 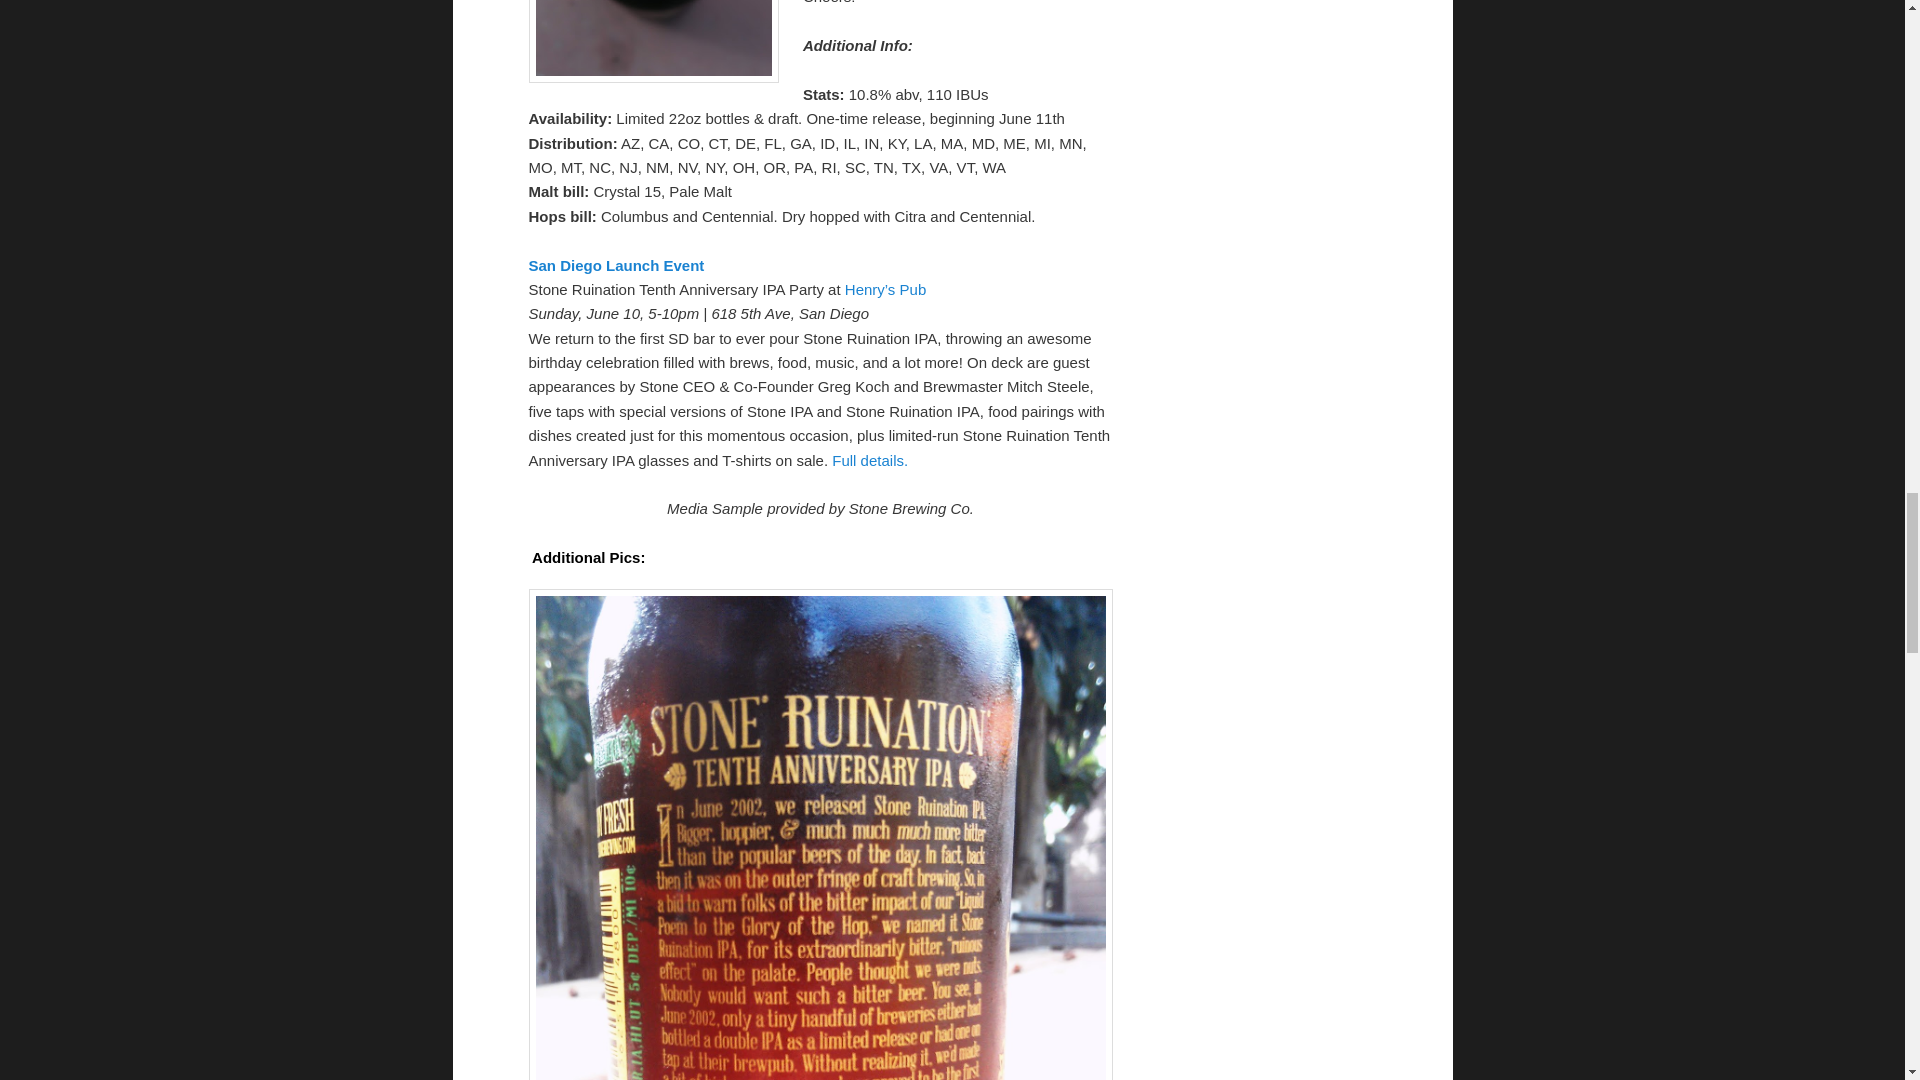 I want to click on Stone Ruination Tenth Anniversary IPA launch party, so click(x=616, y=266).